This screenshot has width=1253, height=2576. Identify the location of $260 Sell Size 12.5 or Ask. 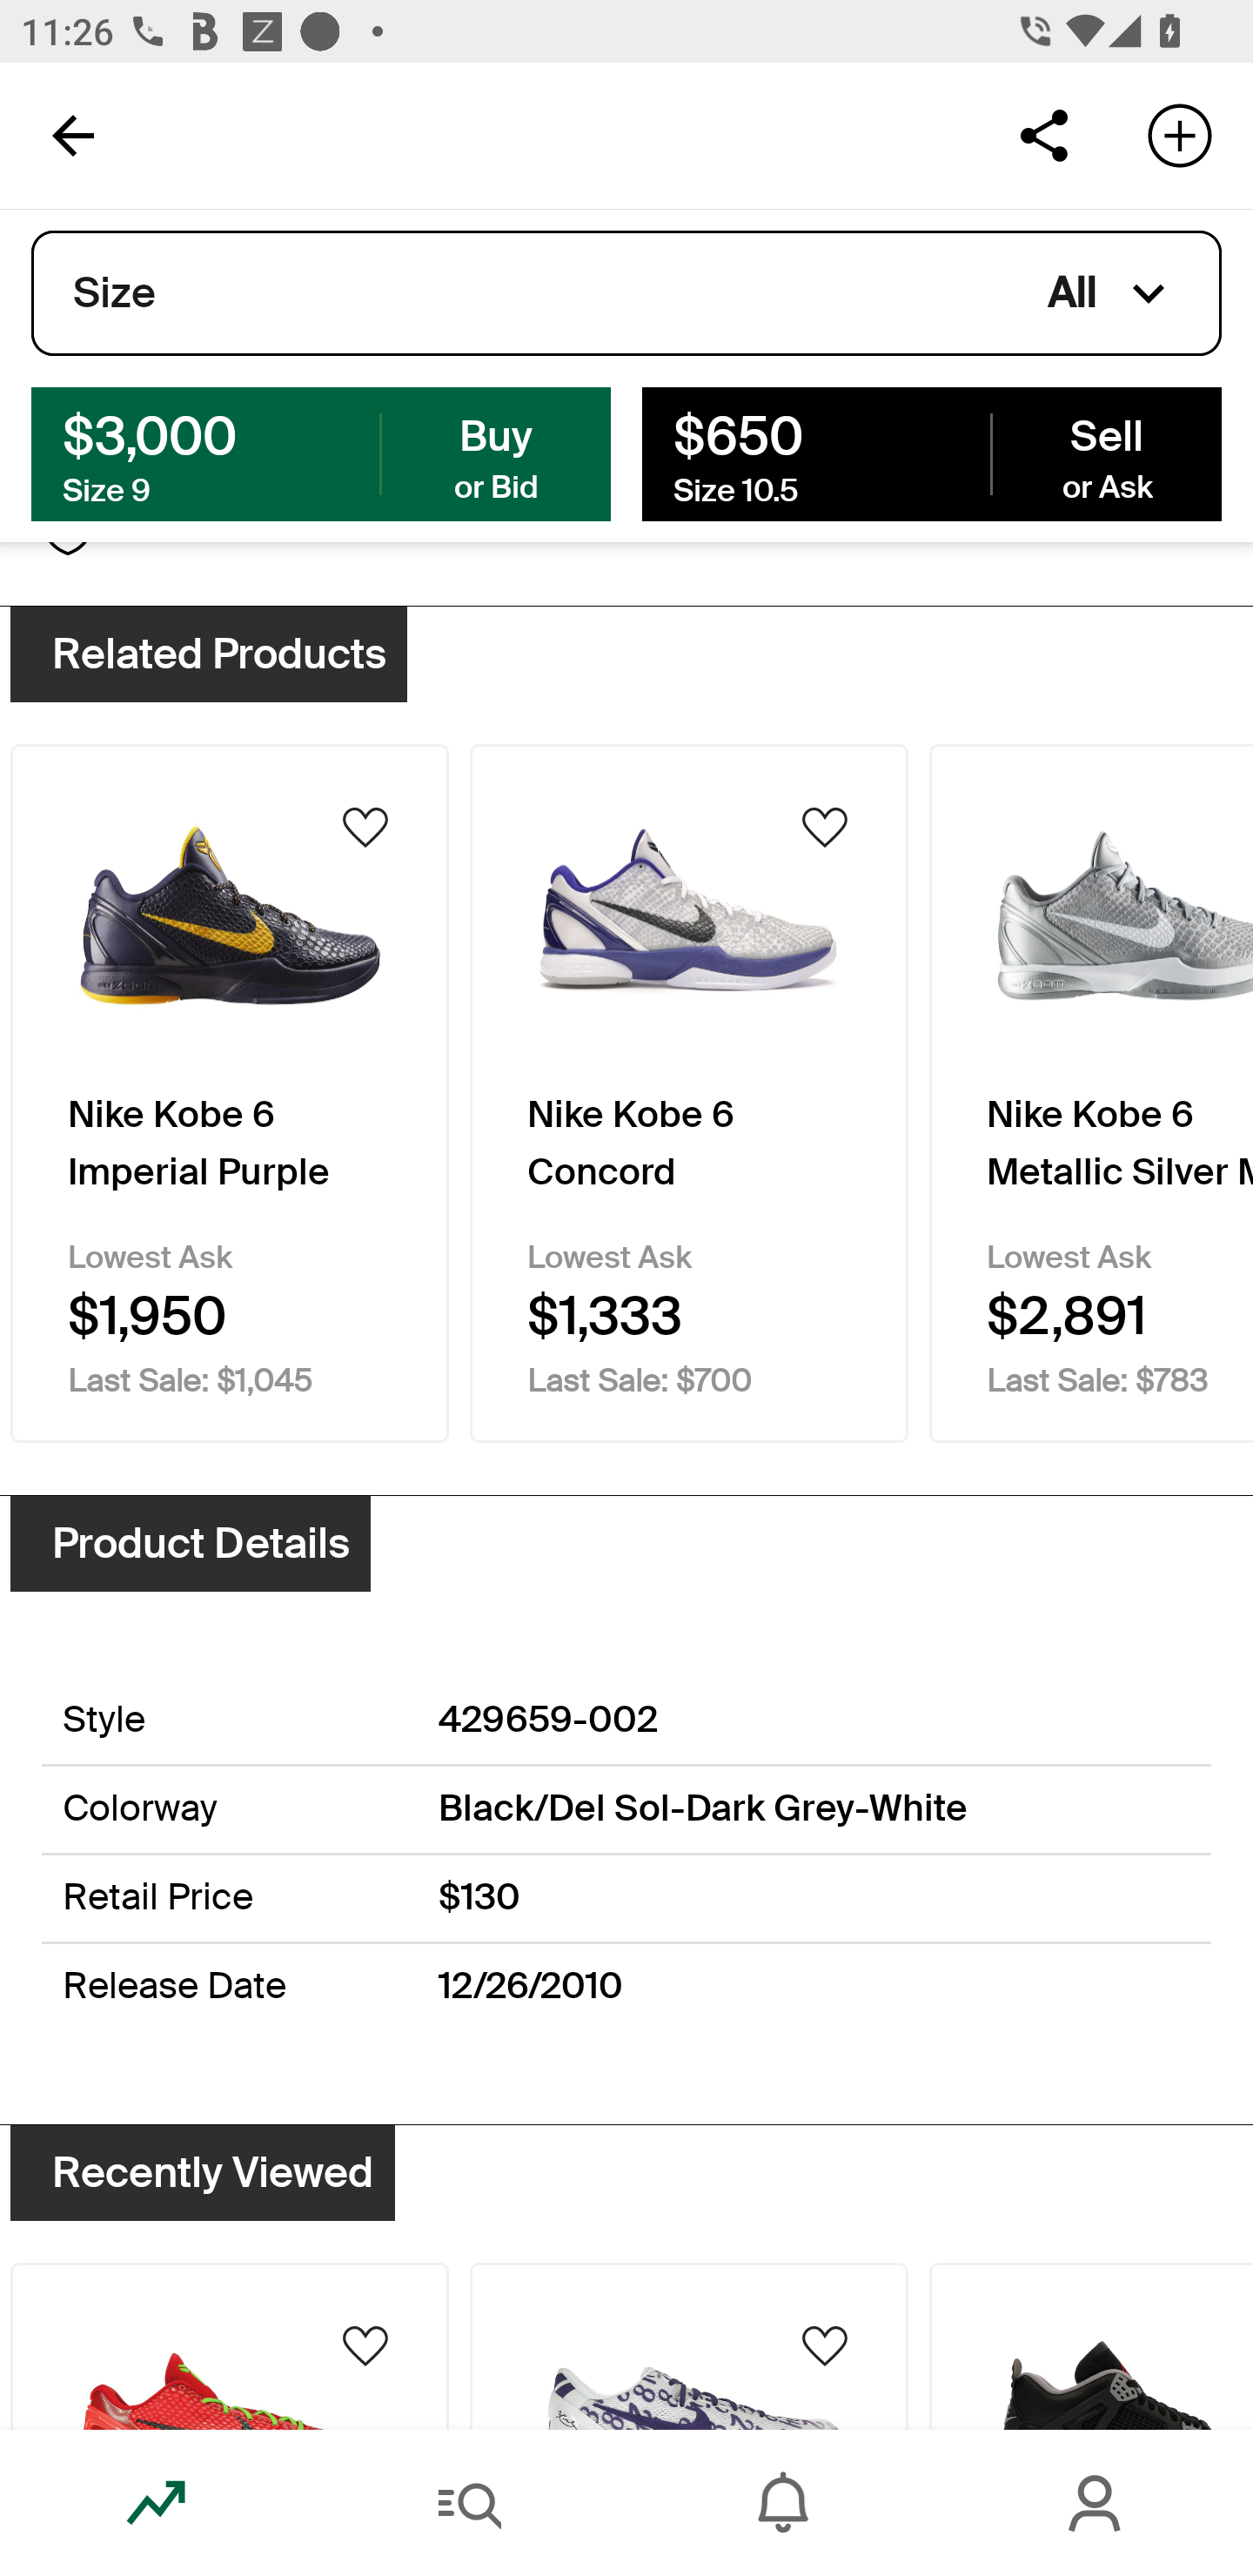
(931, 453).